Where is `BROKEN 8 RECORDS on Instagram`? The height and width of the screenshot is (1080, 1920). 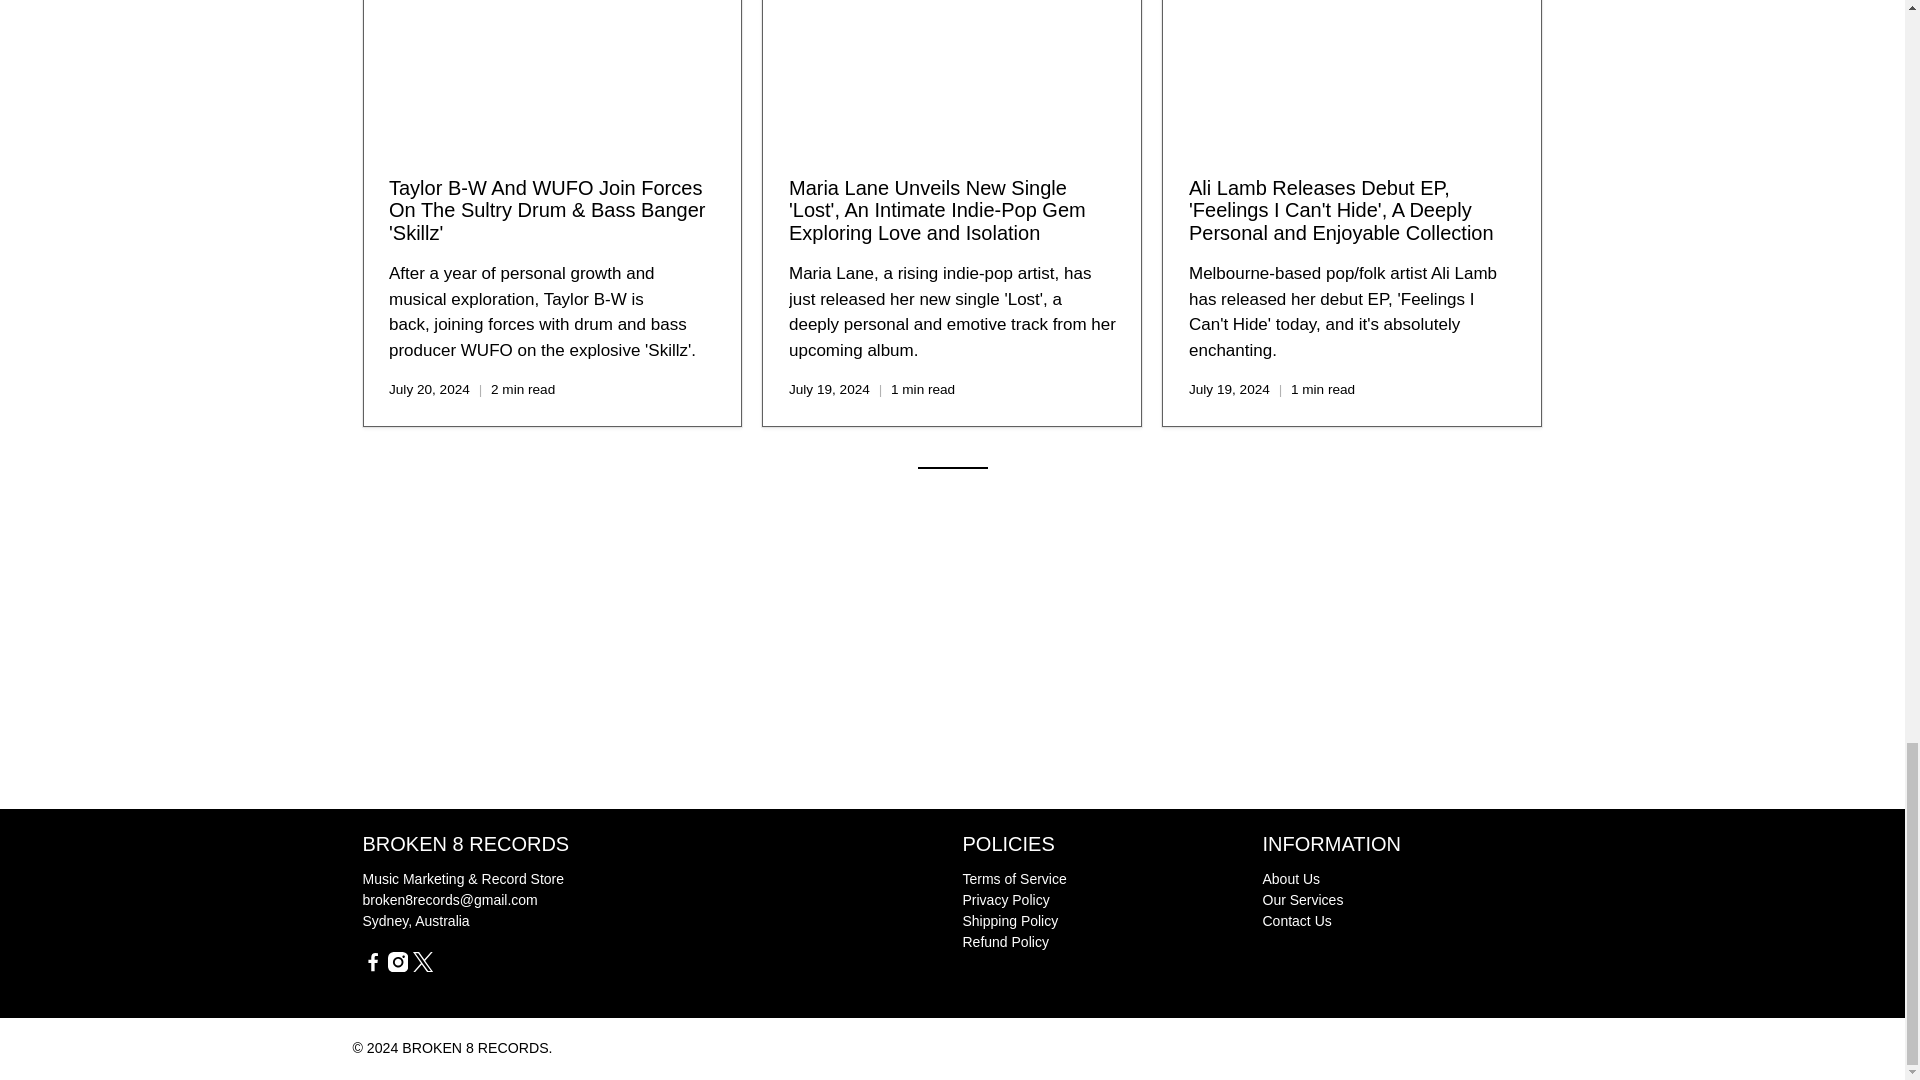 BROKEN 8 RECORDS on Instagram is located at coordinates (397, 967).